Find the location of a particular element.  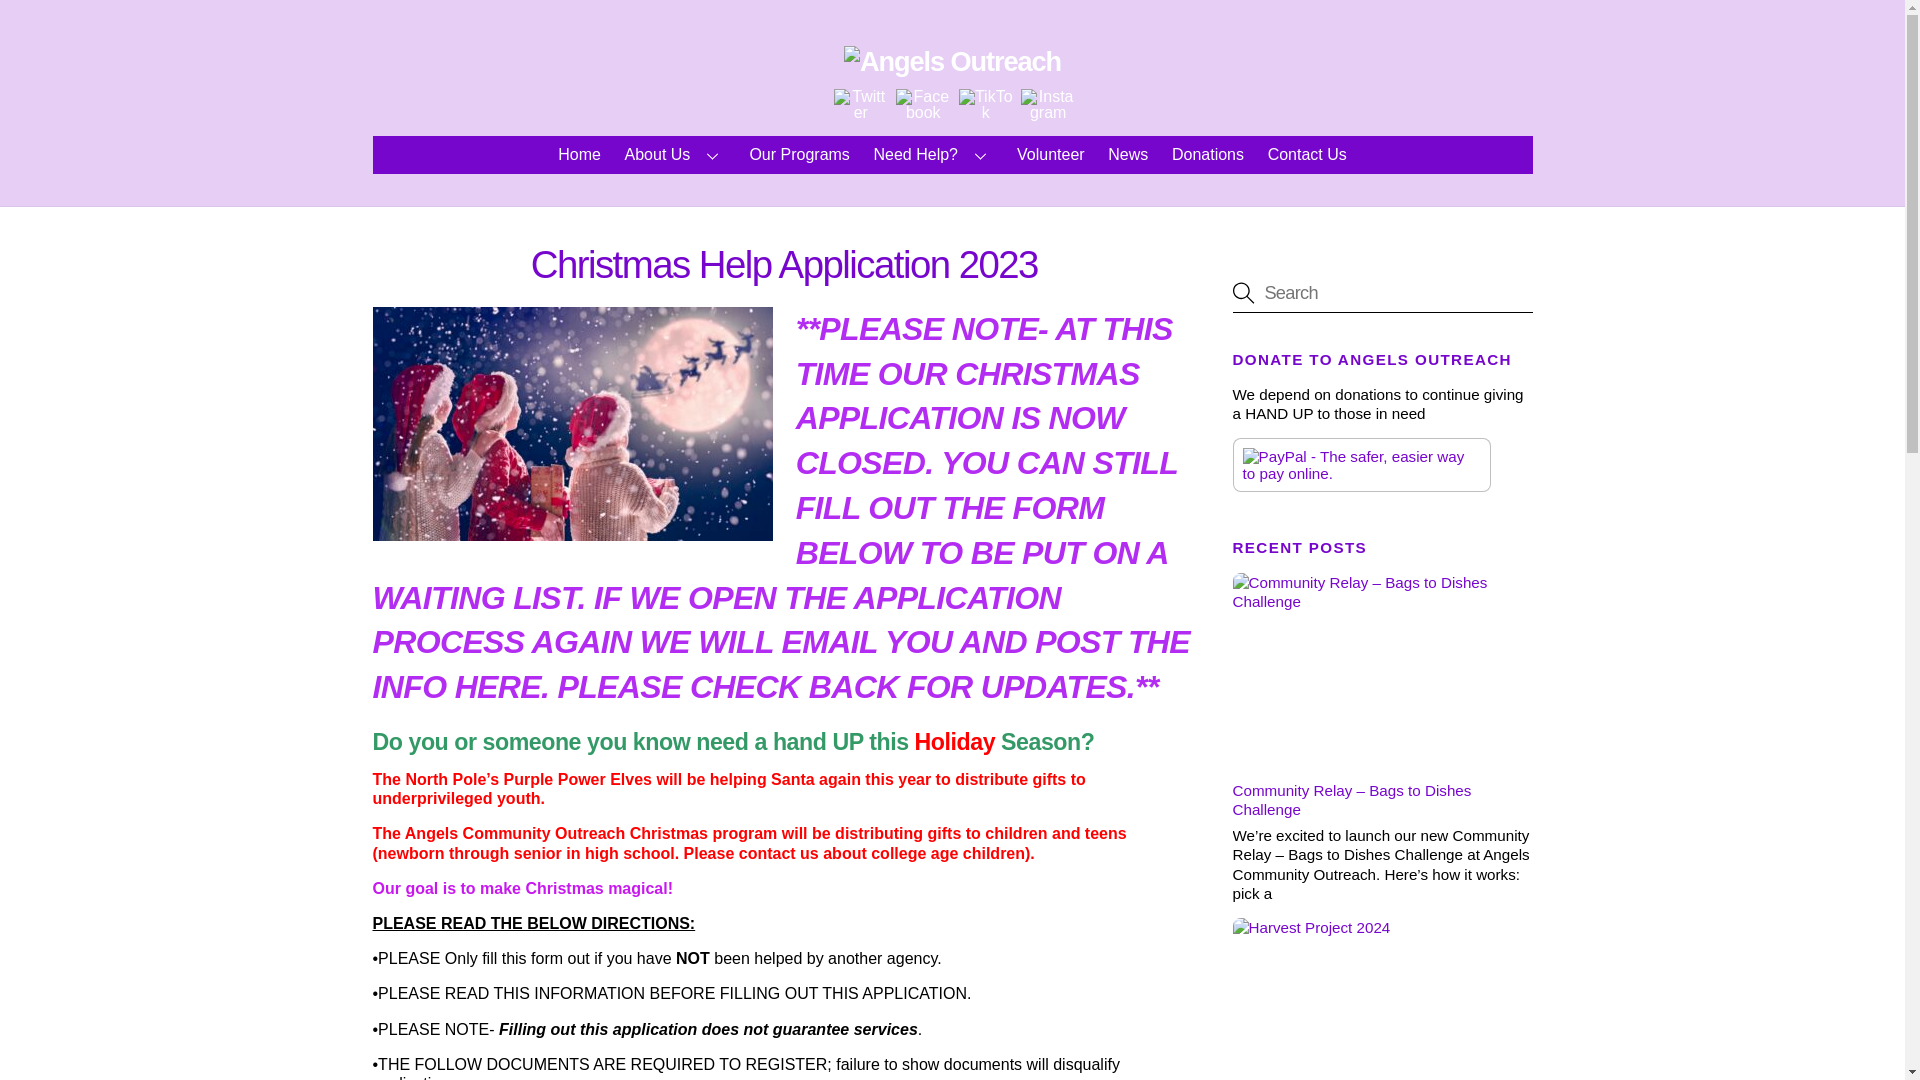

Need Help? is located at coordinates (933, 154).